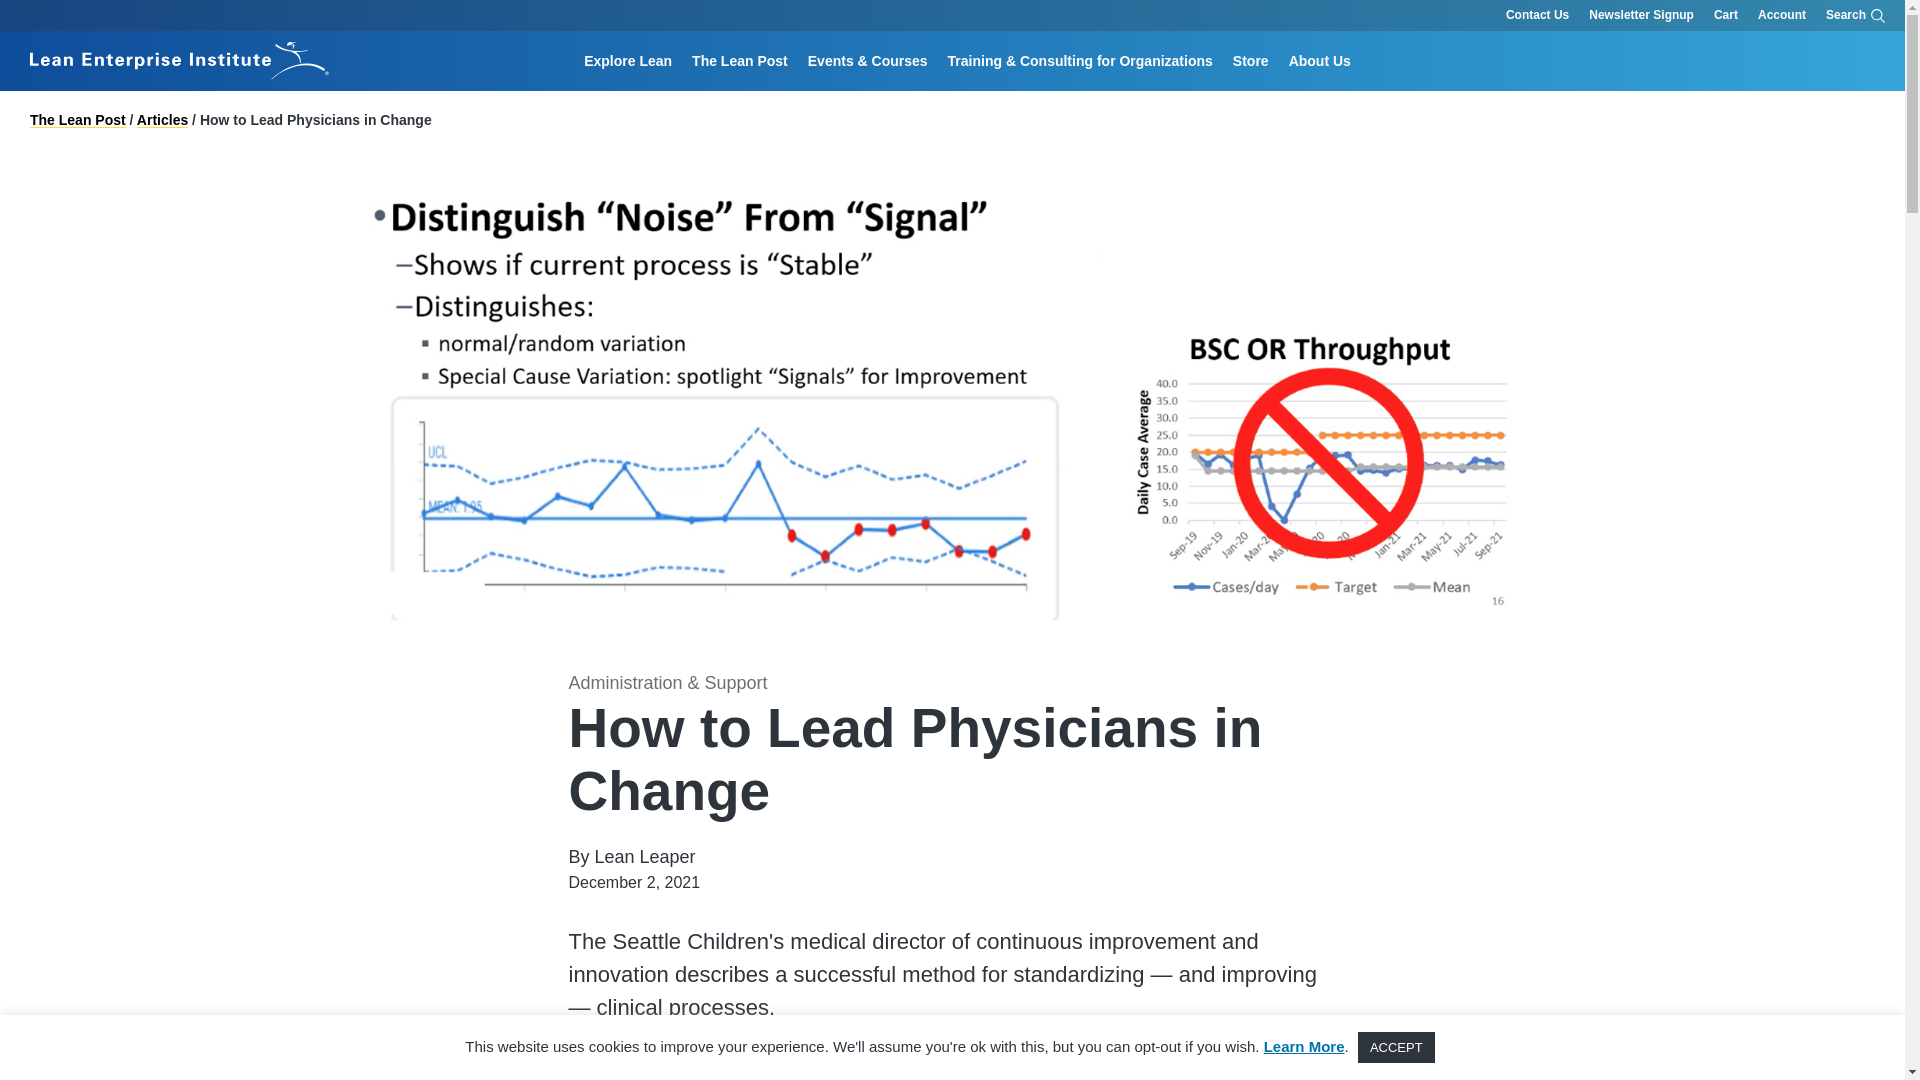  Describe the element at coordinates (628, 60) in the screenshot. I see `Explore Lean` at that location.